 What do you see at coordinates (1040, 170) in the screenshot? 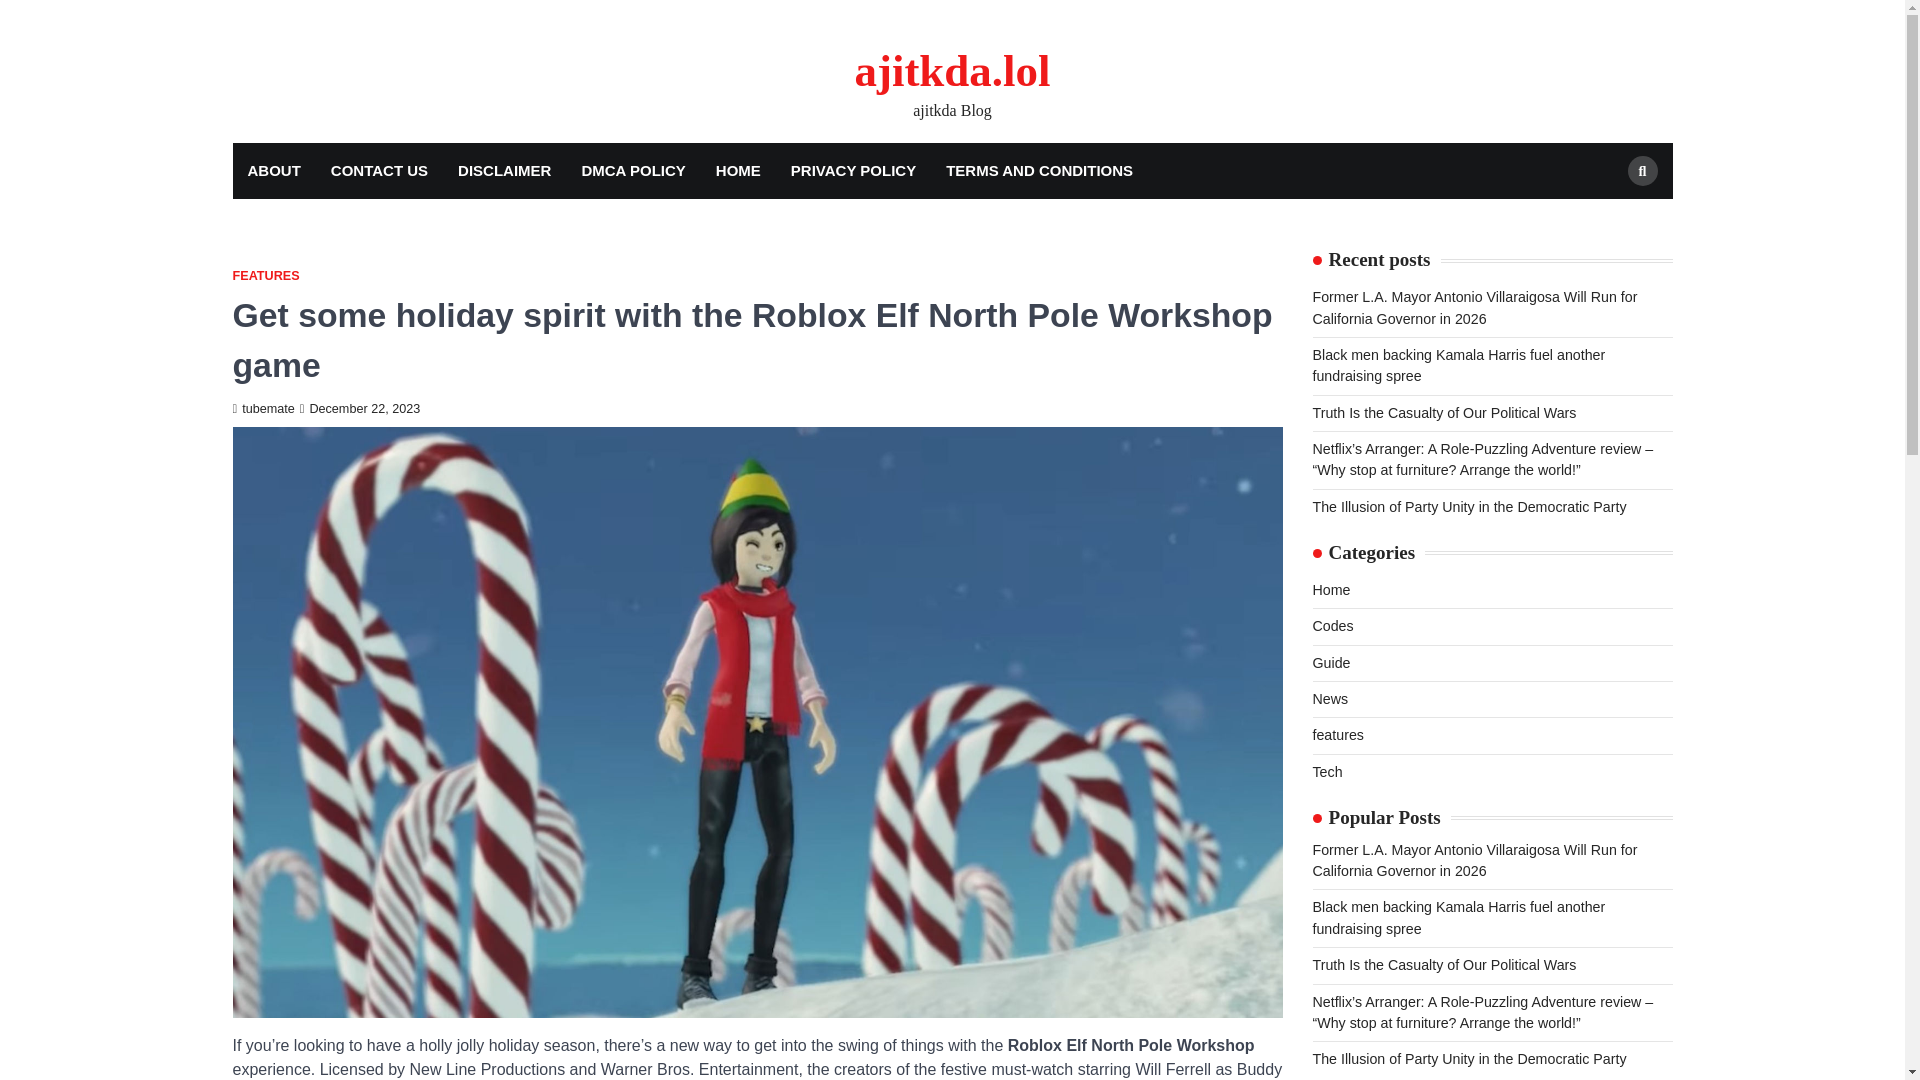
I see `TERMS AND CONDITIONS` at bounding box center [1040, 170].